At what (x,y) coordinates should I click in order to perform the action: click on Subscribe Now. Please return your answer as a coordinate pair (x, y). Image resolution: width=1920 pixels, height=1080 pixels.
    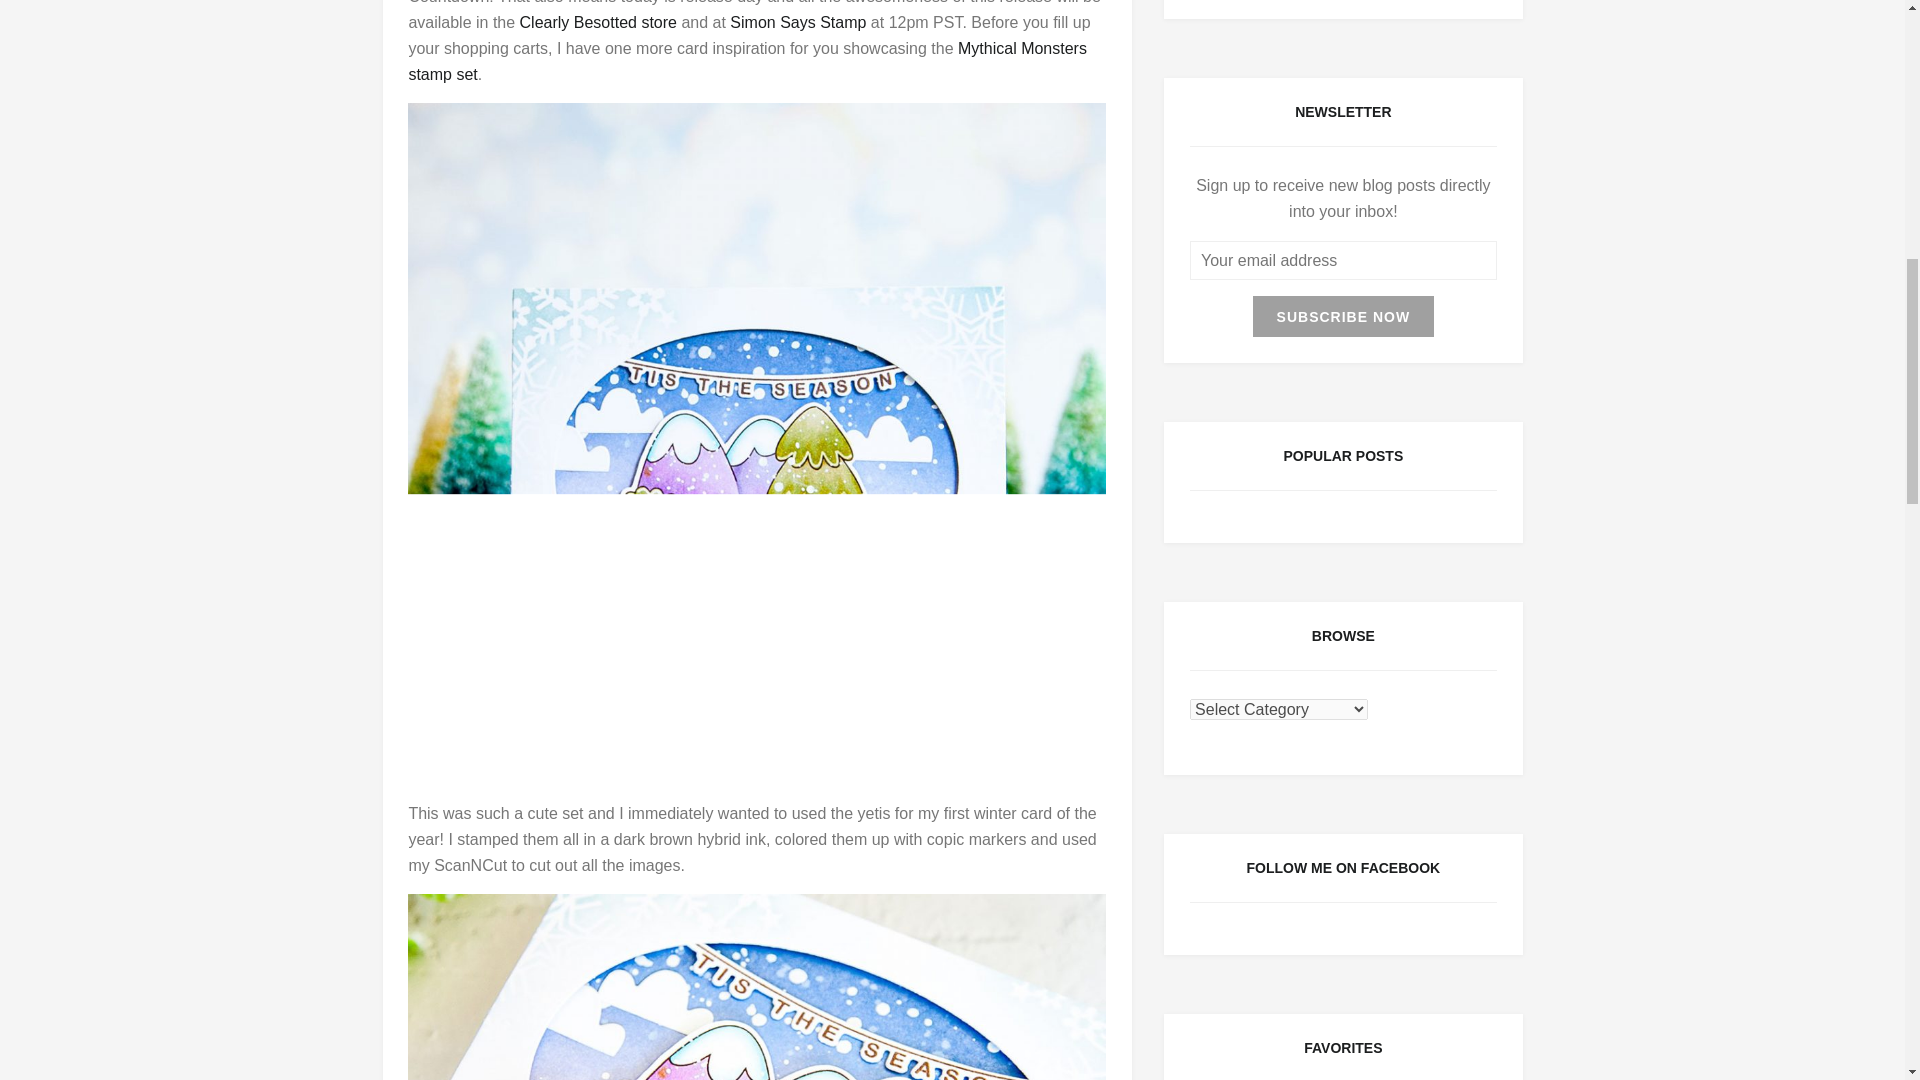
    Looking at the image, I should click on (1344, 316).